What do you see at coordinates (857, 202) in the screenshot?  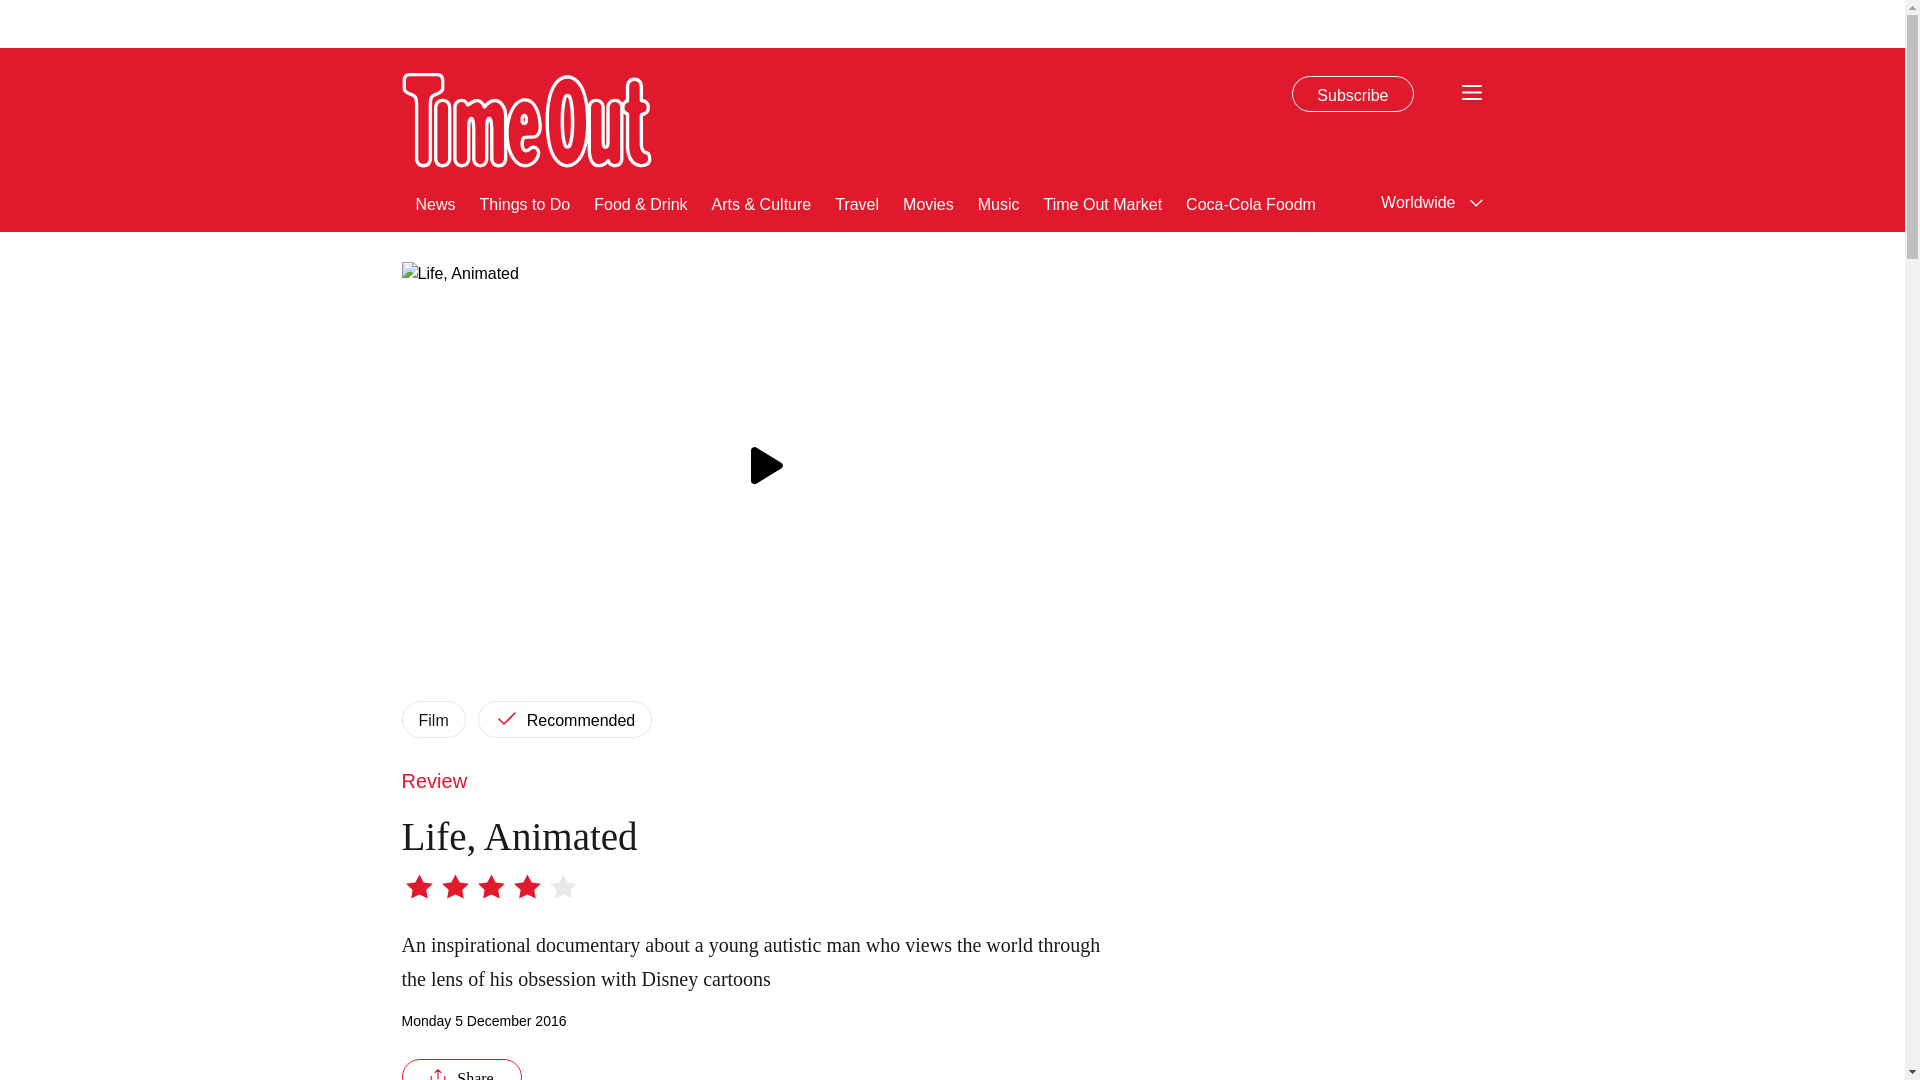 I see `Travel` at bounding box center [857, 202].